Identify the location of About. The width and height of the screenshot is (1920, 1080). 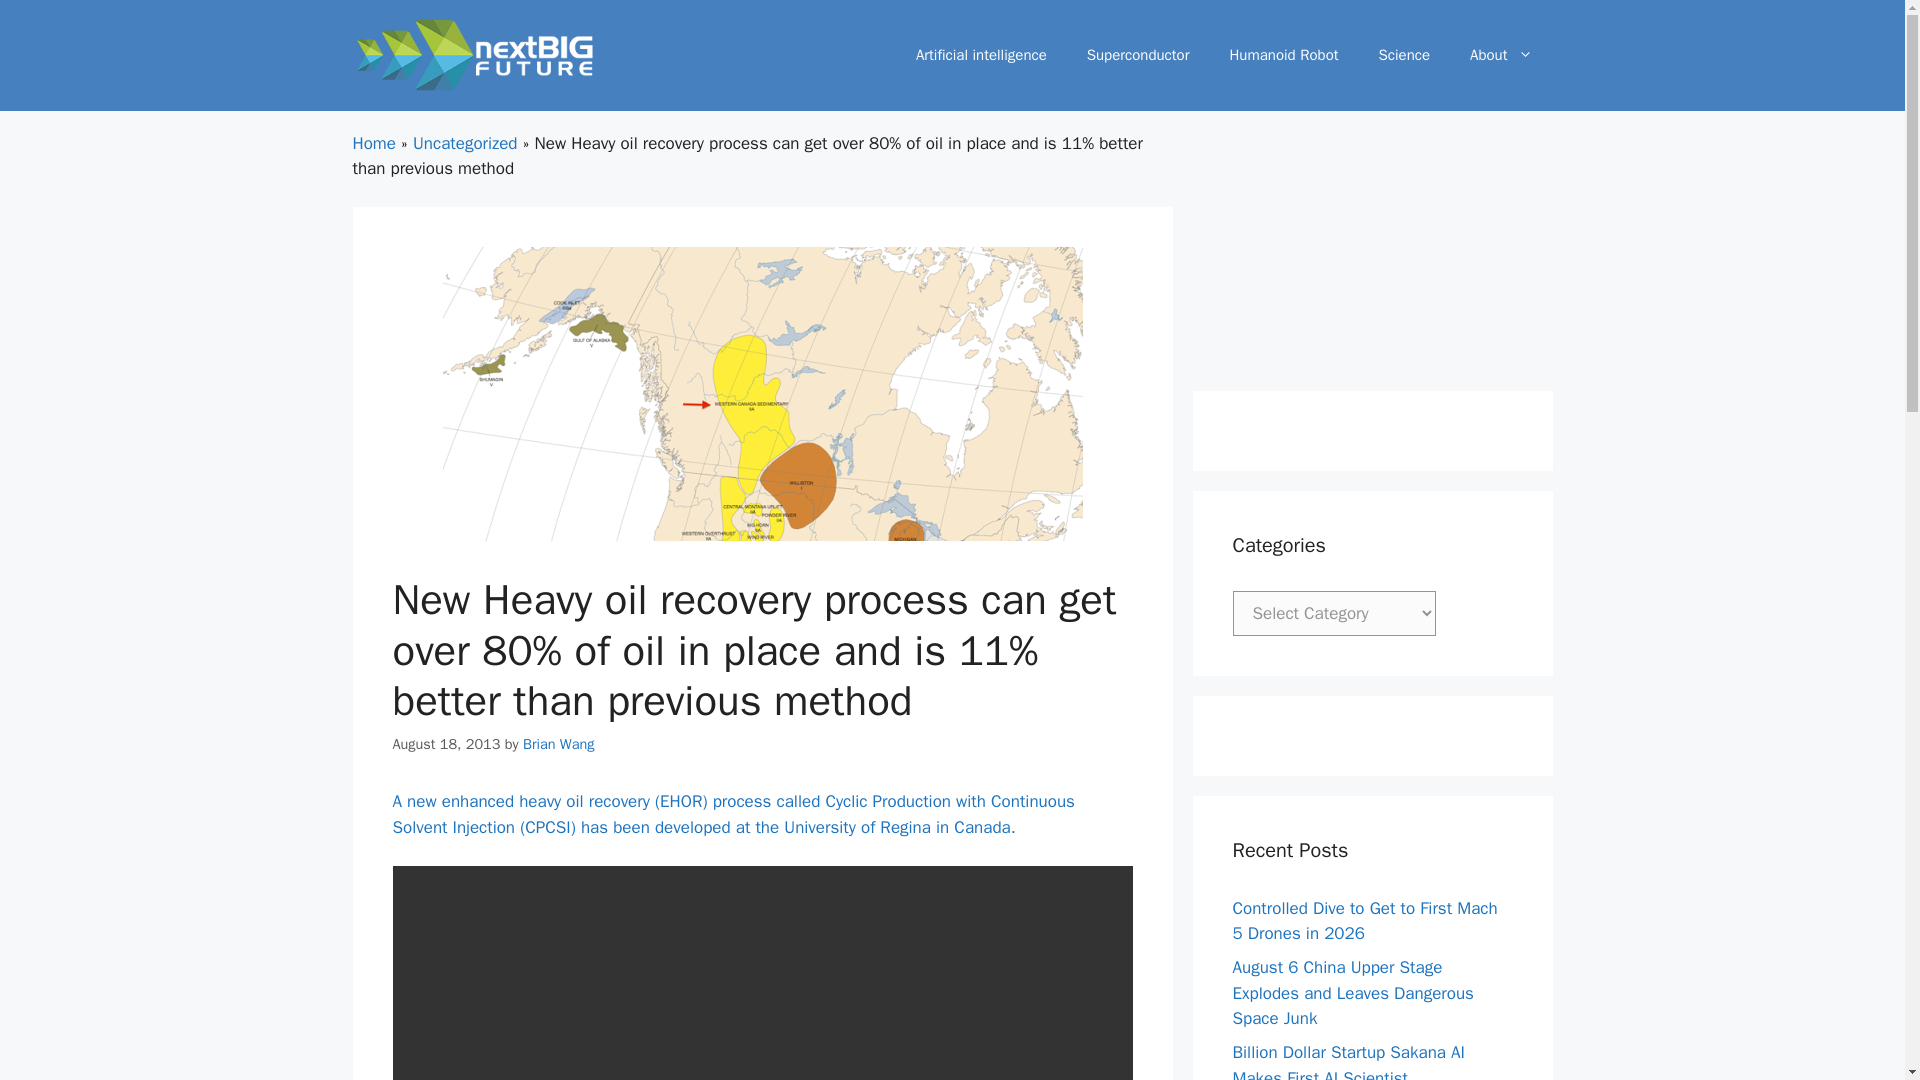
(1500, 54).